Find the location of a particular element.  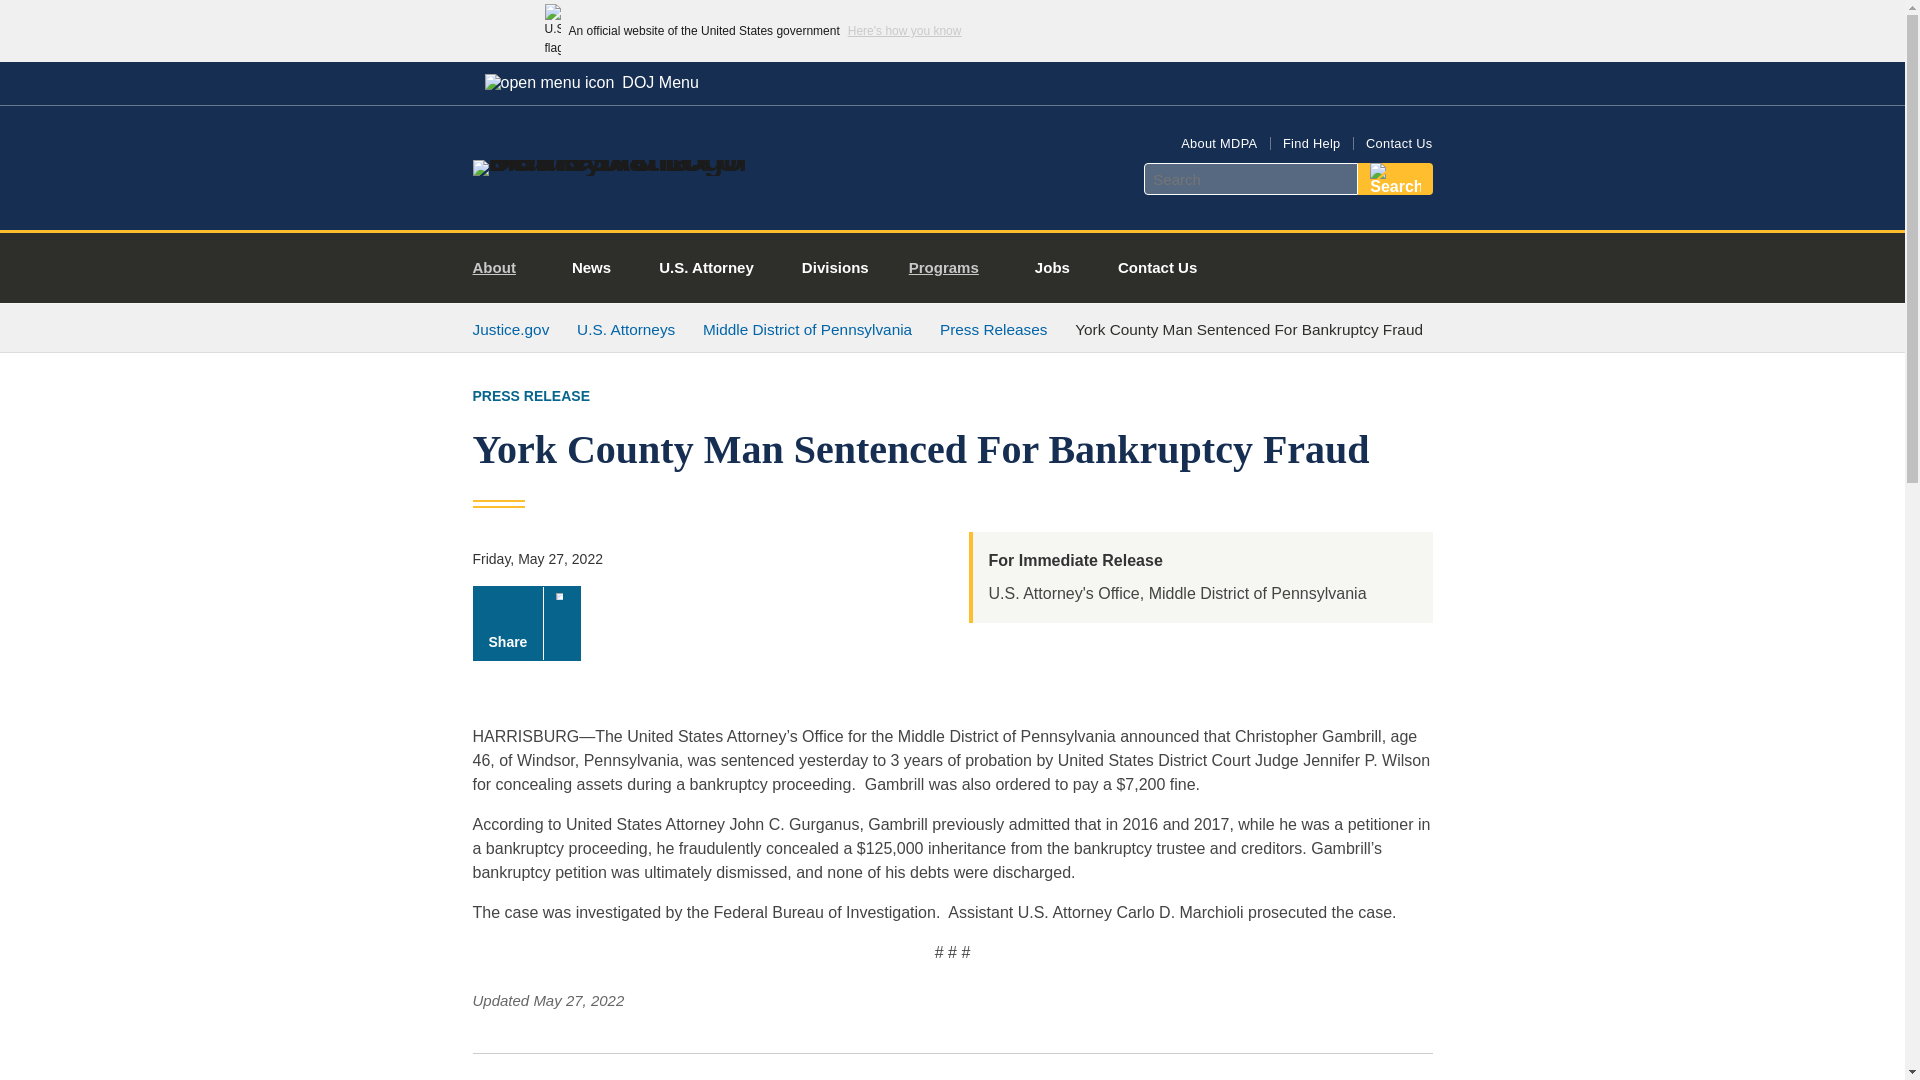

Find Help is located at coordinates (1311, 144).